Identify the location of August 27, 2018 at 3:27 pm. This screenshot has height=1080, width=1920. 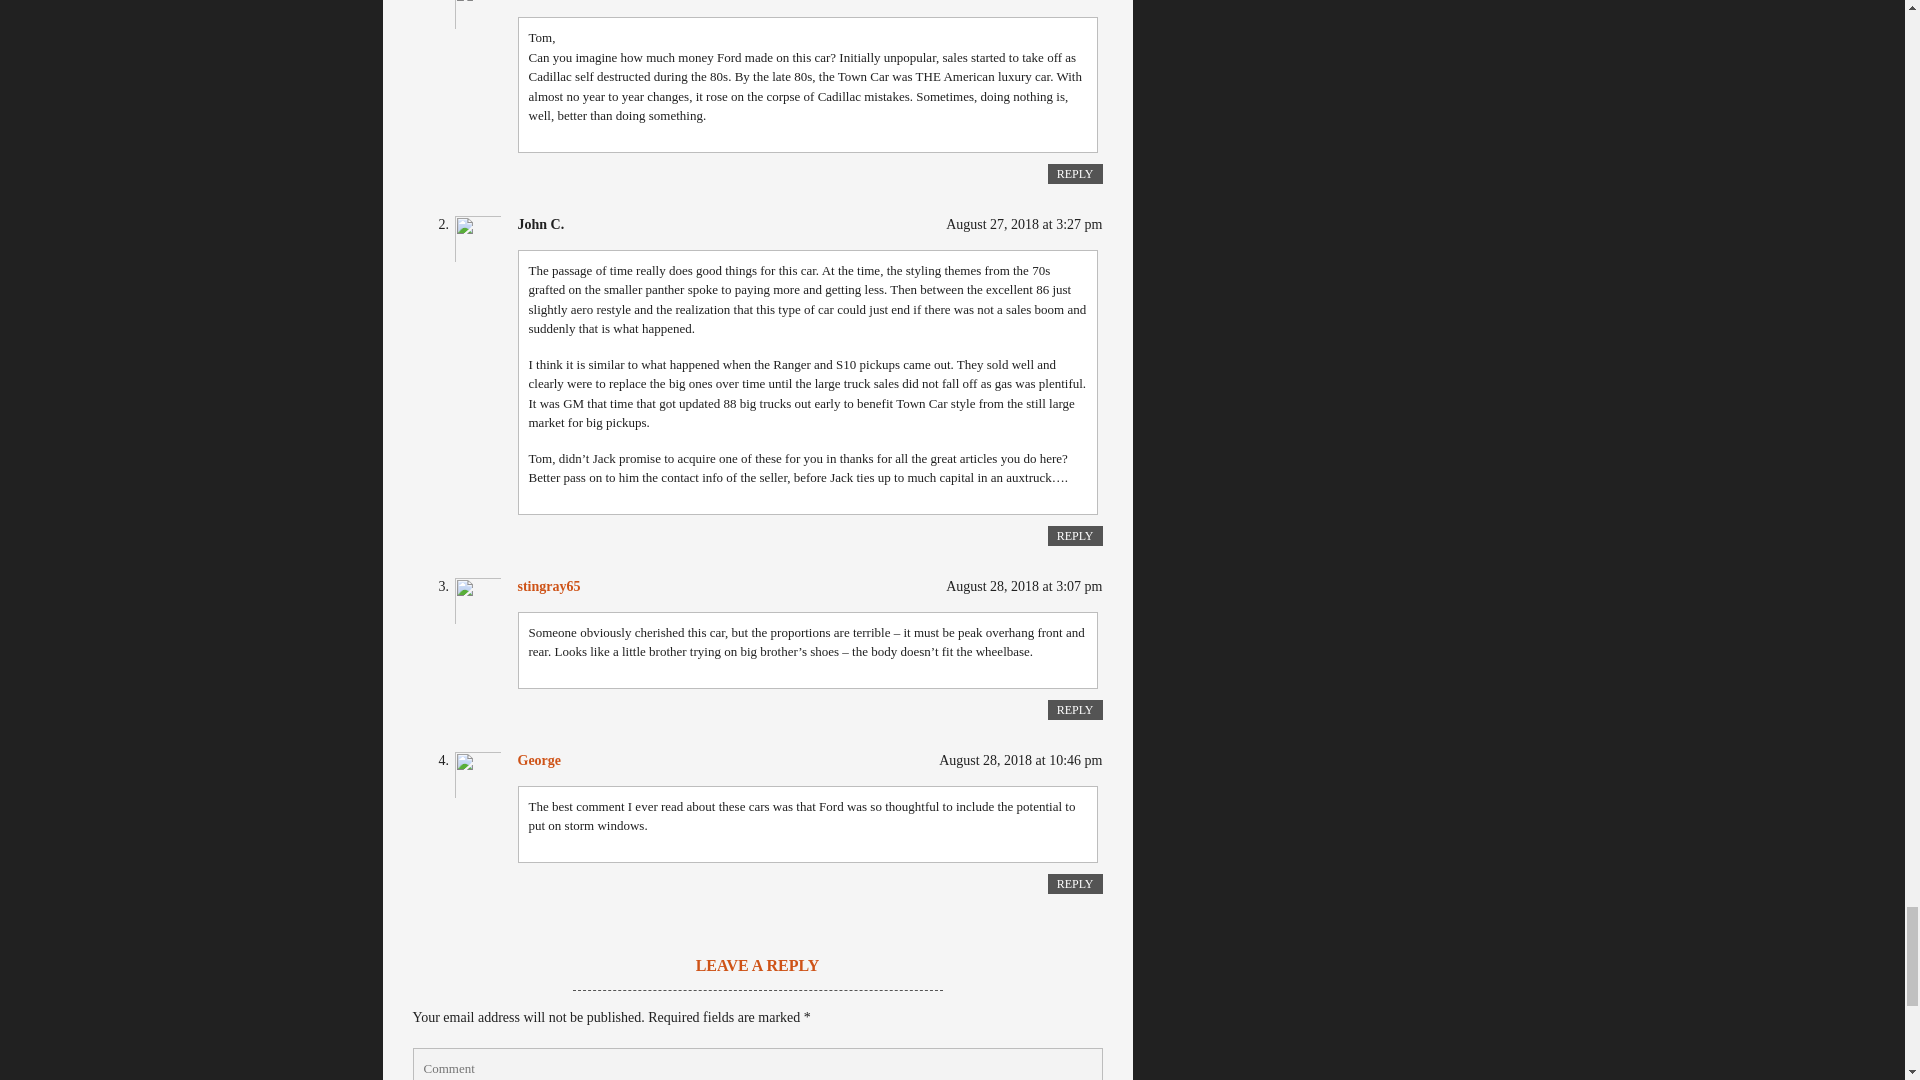
(1024, 224).